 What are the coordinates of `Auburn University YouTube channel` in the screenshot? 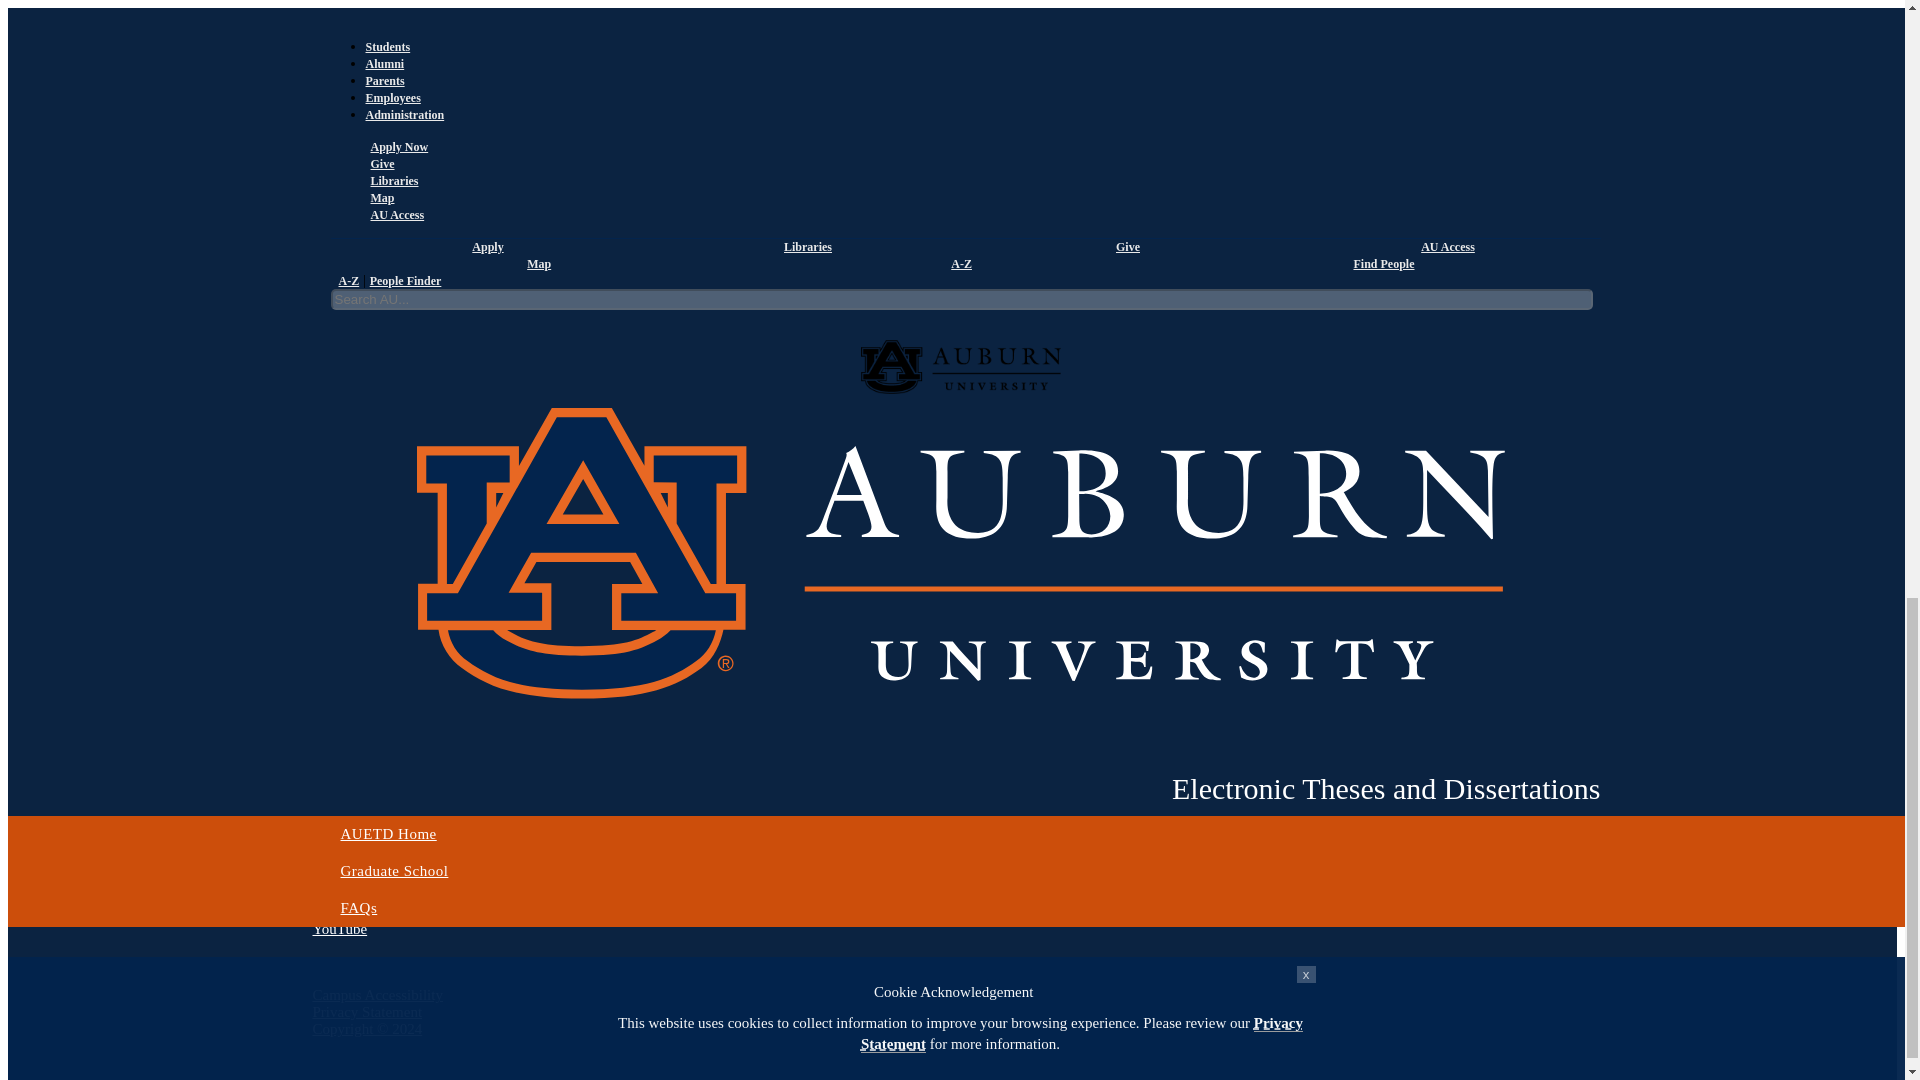 It's located at (338, 929).